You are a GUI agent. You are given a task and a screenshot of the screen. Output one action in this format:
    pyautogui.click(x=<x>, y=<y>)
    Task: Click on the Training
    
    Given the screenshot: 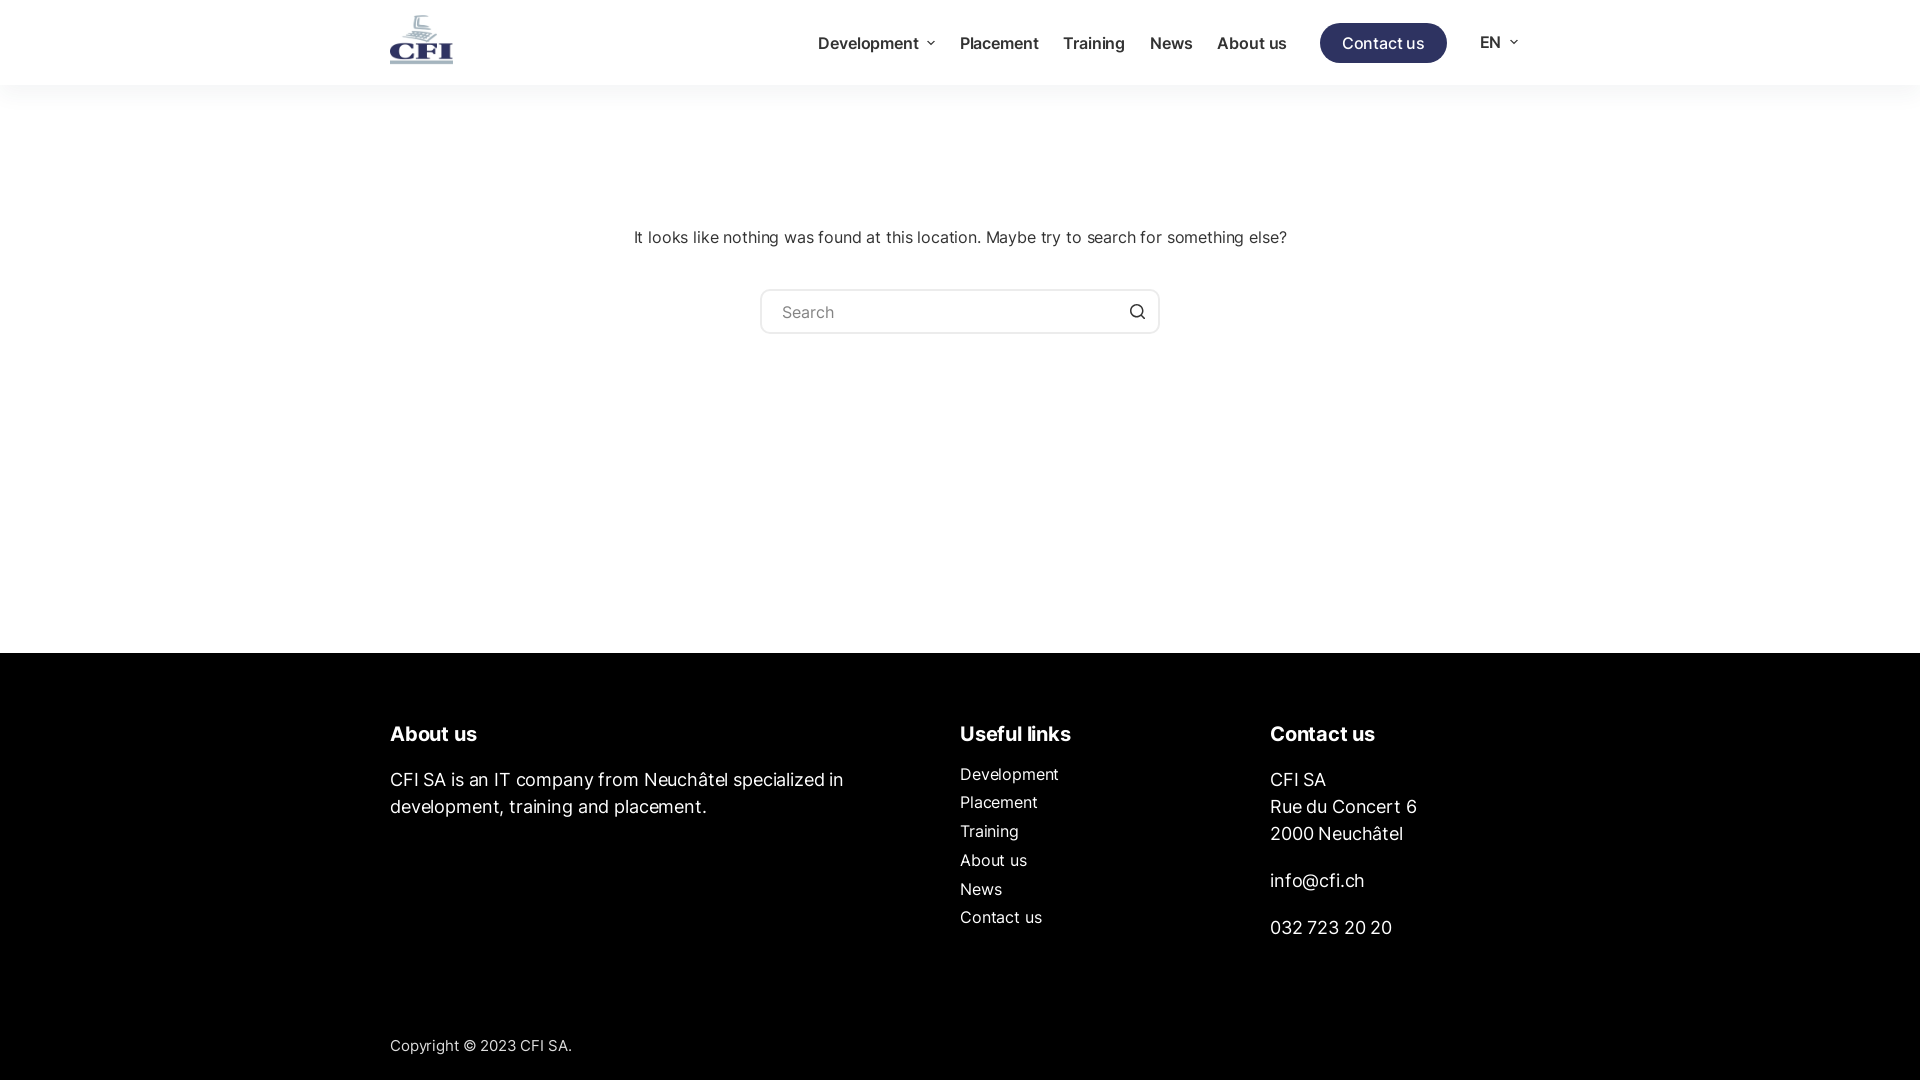 What is the action you would take?
    pyautogui.click(x=990, y=831)
    